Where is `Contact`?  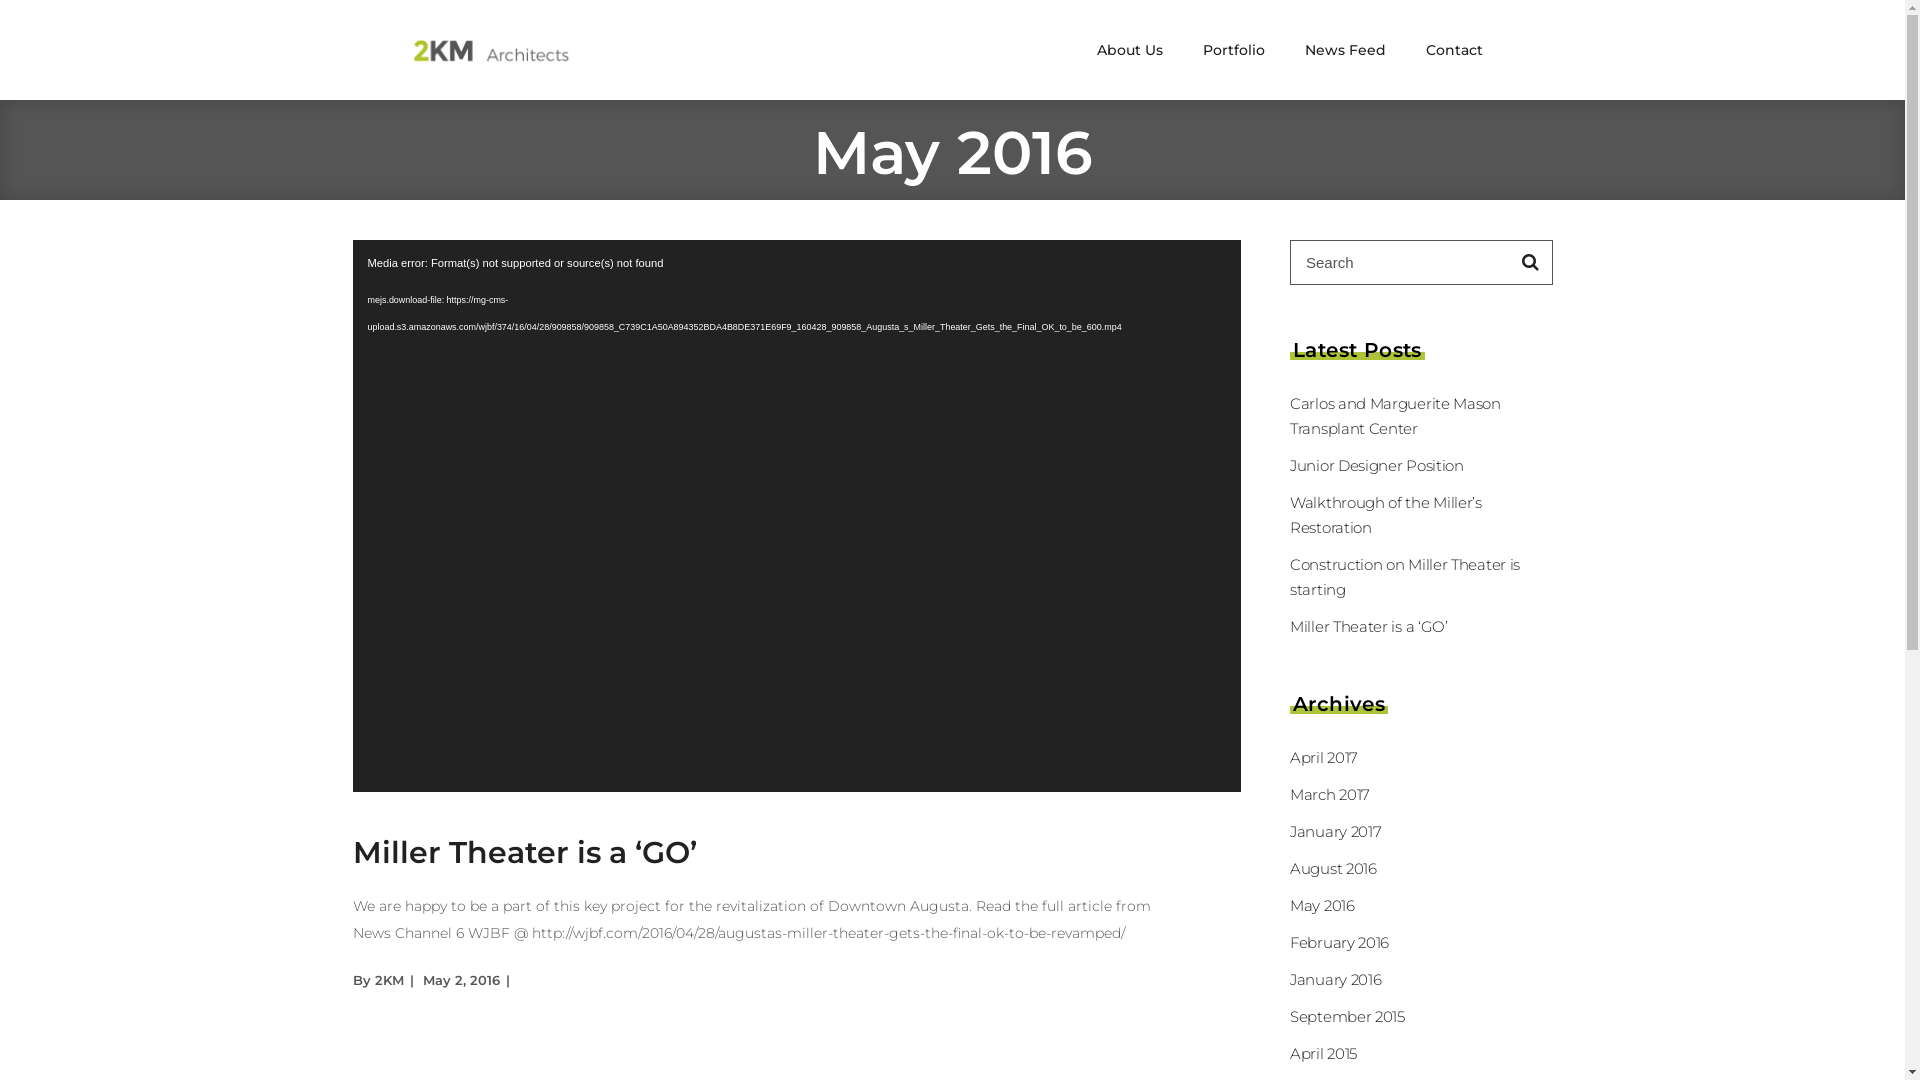
Contact is located at coordinates (1454, 50).